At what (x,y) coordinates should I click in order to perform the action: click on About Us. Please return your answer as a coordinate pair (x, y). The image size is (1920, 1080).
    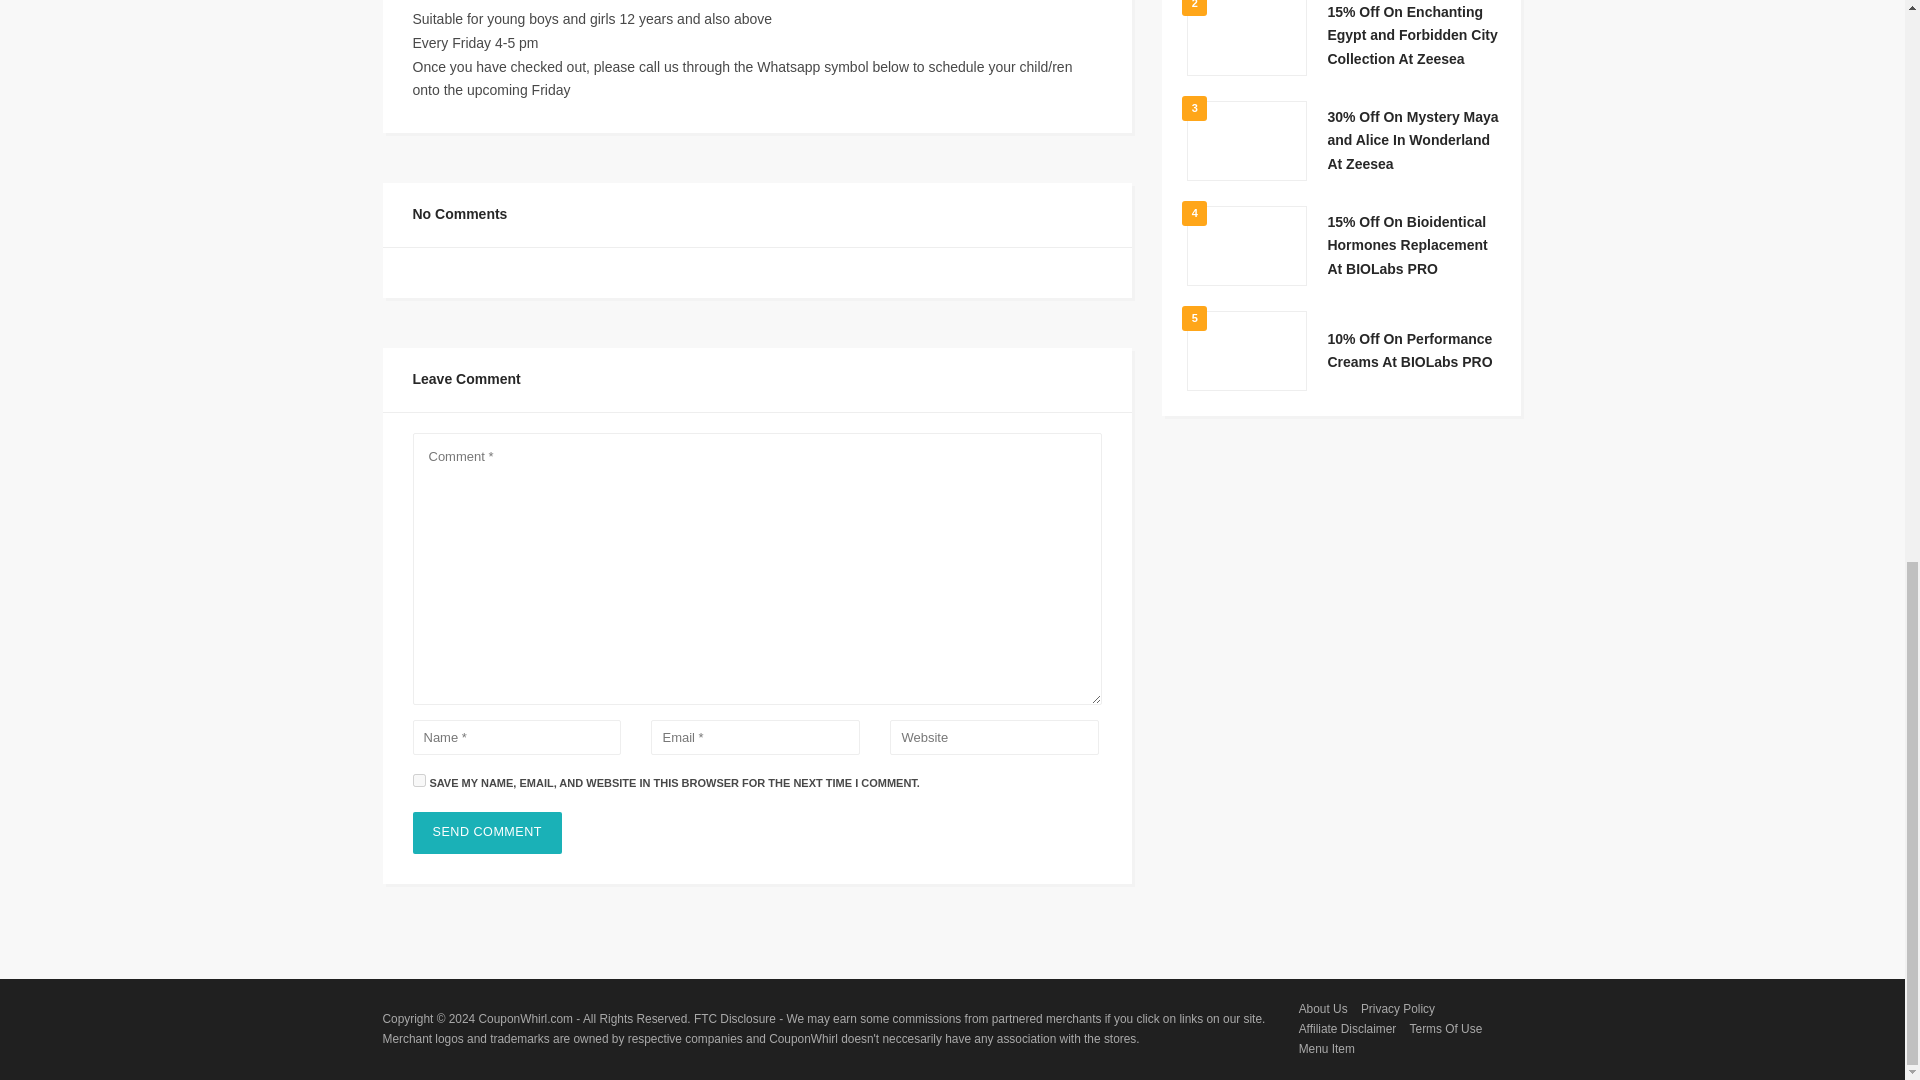
    Looking at the image, I should click on (1323, 1009).